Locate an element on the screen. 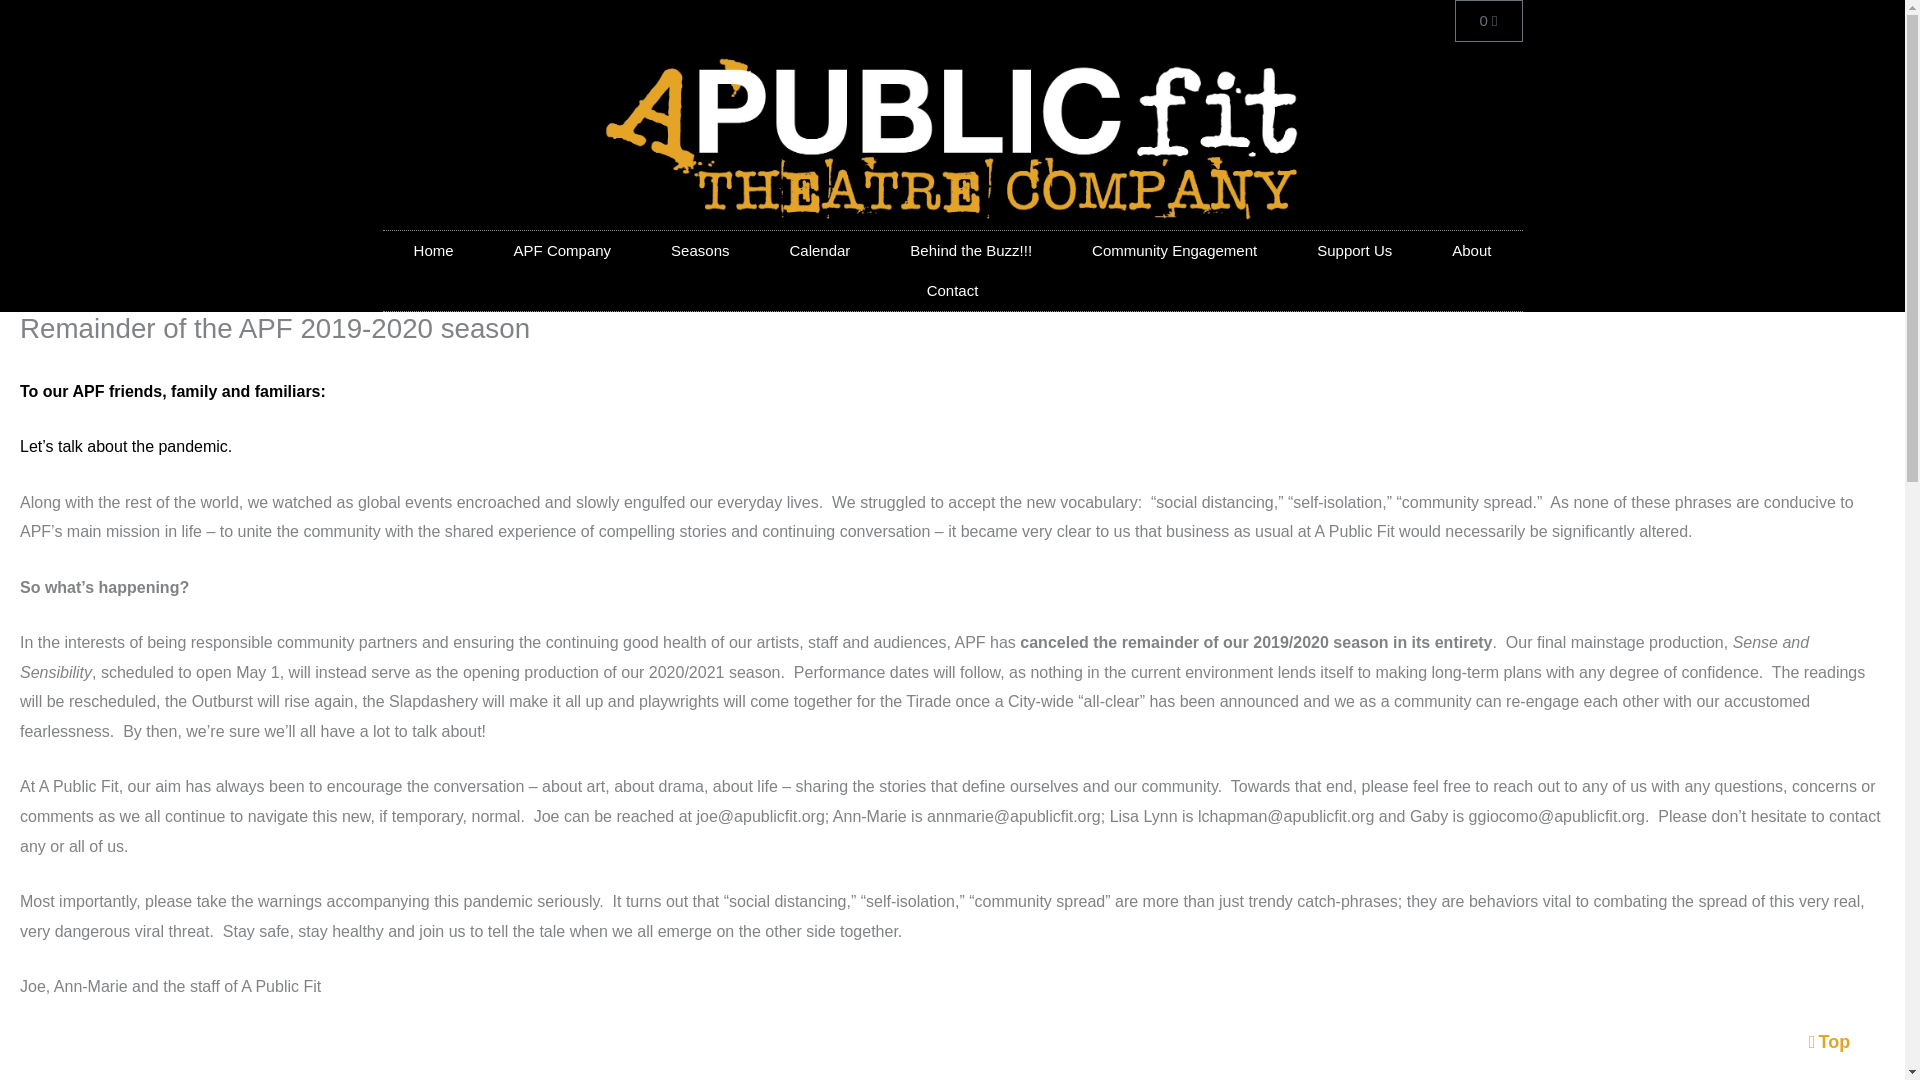 Image resolution: width=1920 pixels, height=1080 pixels. APF Company is located at coordinates (1488, 21).